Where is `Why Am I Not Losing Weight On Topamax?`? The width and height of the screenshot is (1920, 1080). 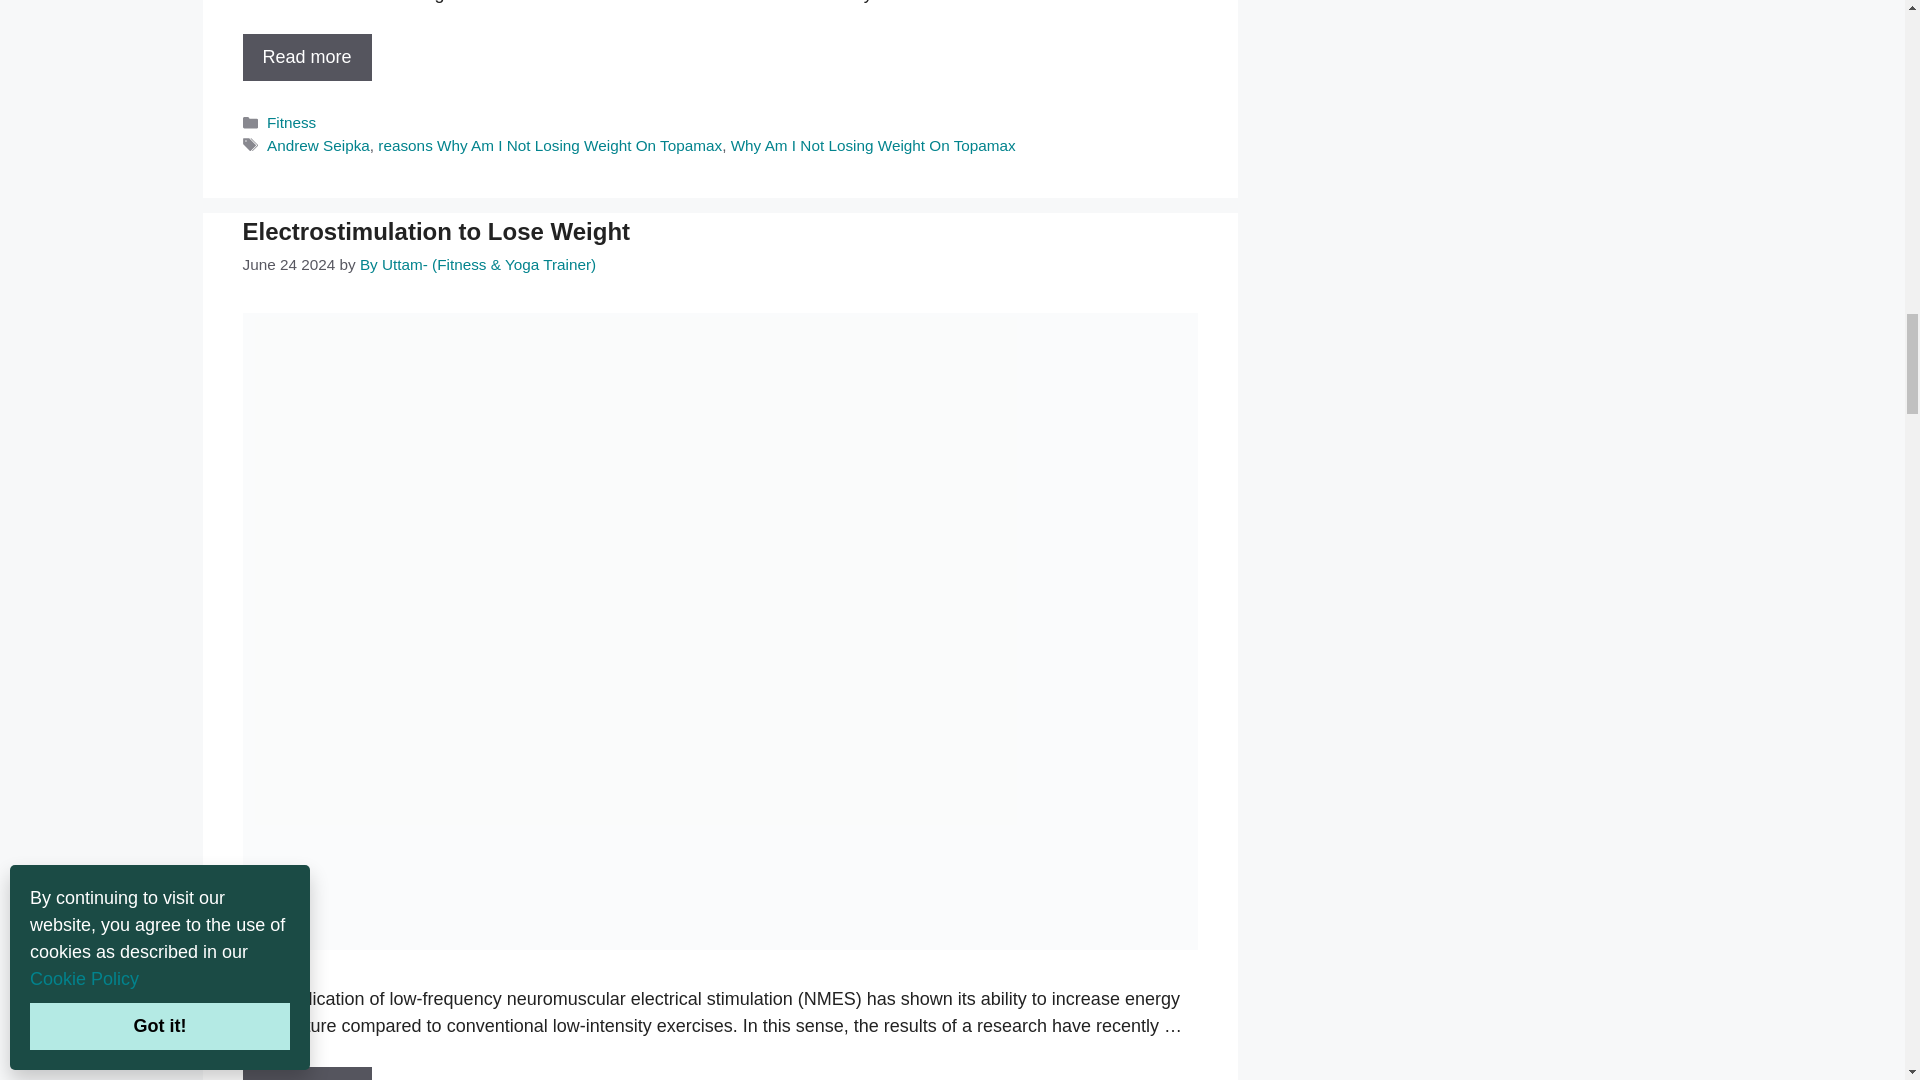
Why Am I Not Losing Weight On Topamax? is located at coordinates (306, 57).